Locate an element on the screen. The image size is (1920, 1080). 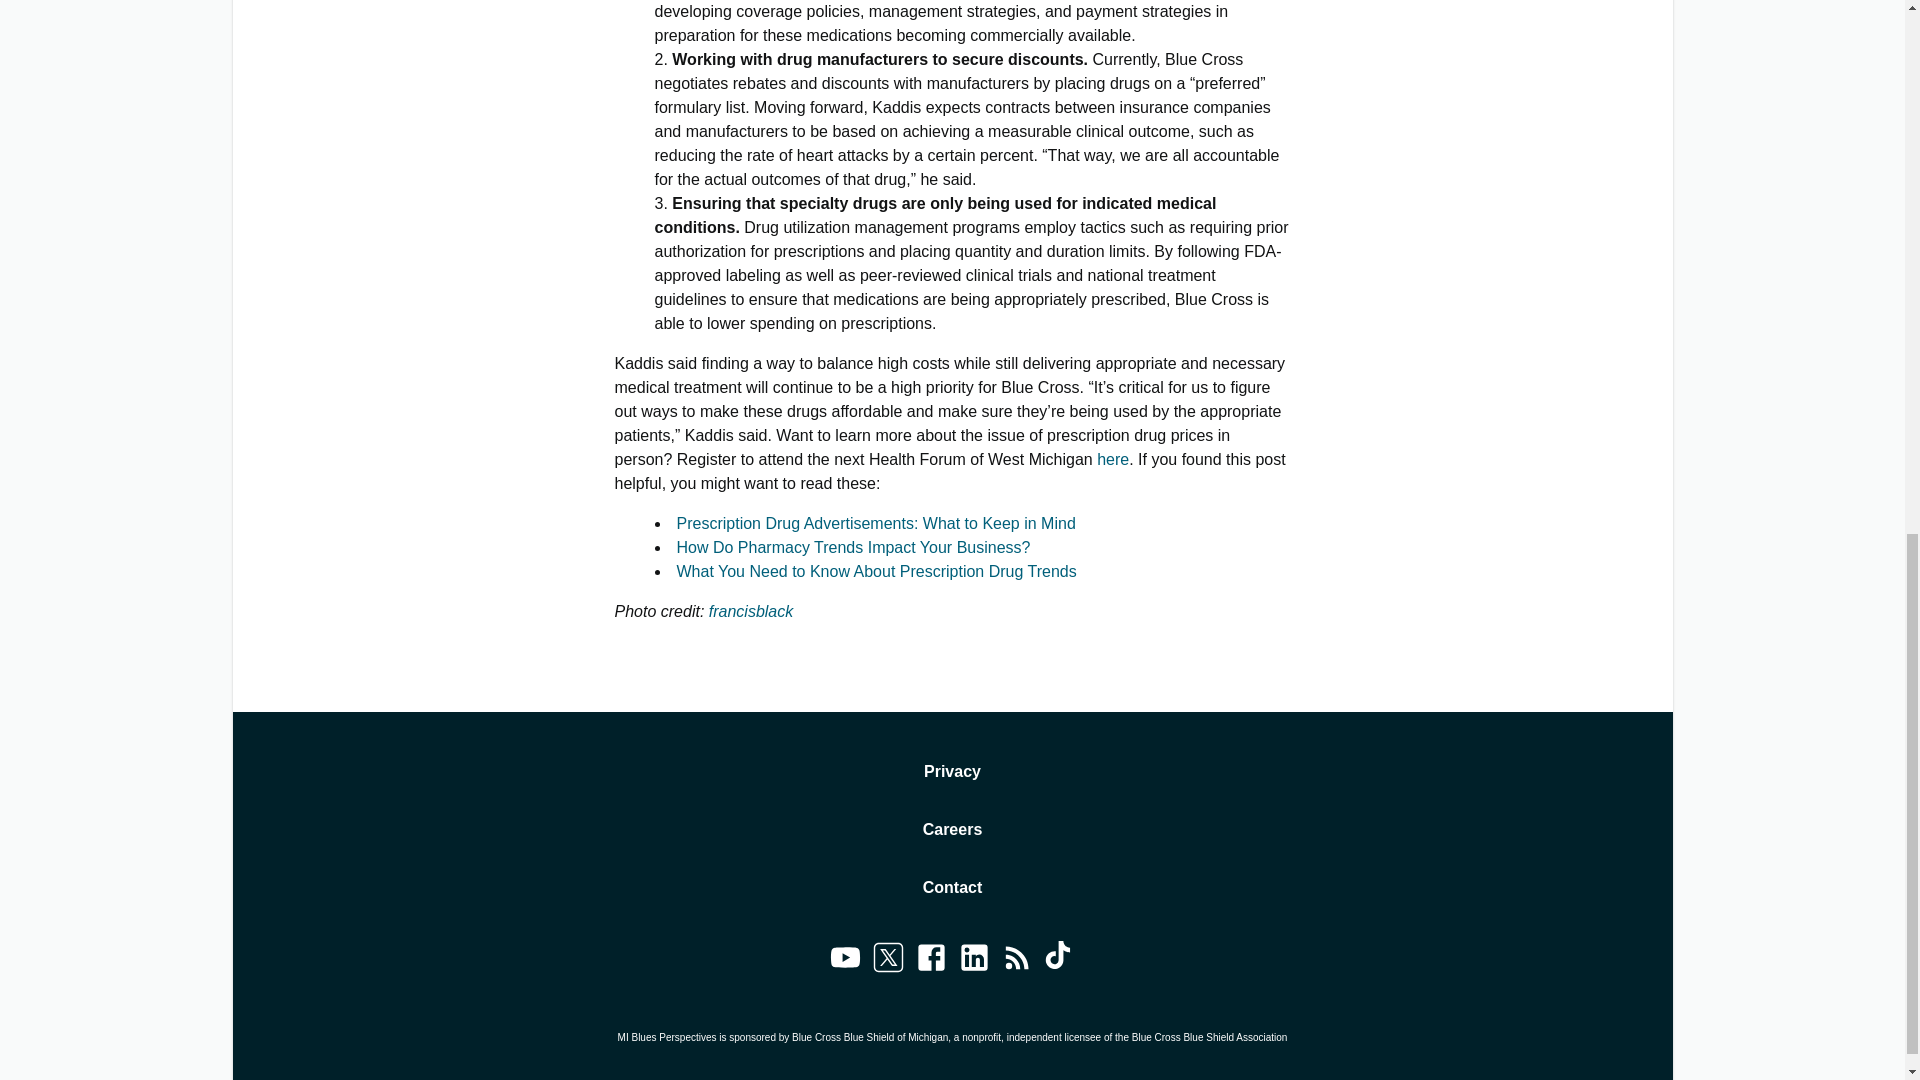
Privacy is located at coordinates (952, 772).